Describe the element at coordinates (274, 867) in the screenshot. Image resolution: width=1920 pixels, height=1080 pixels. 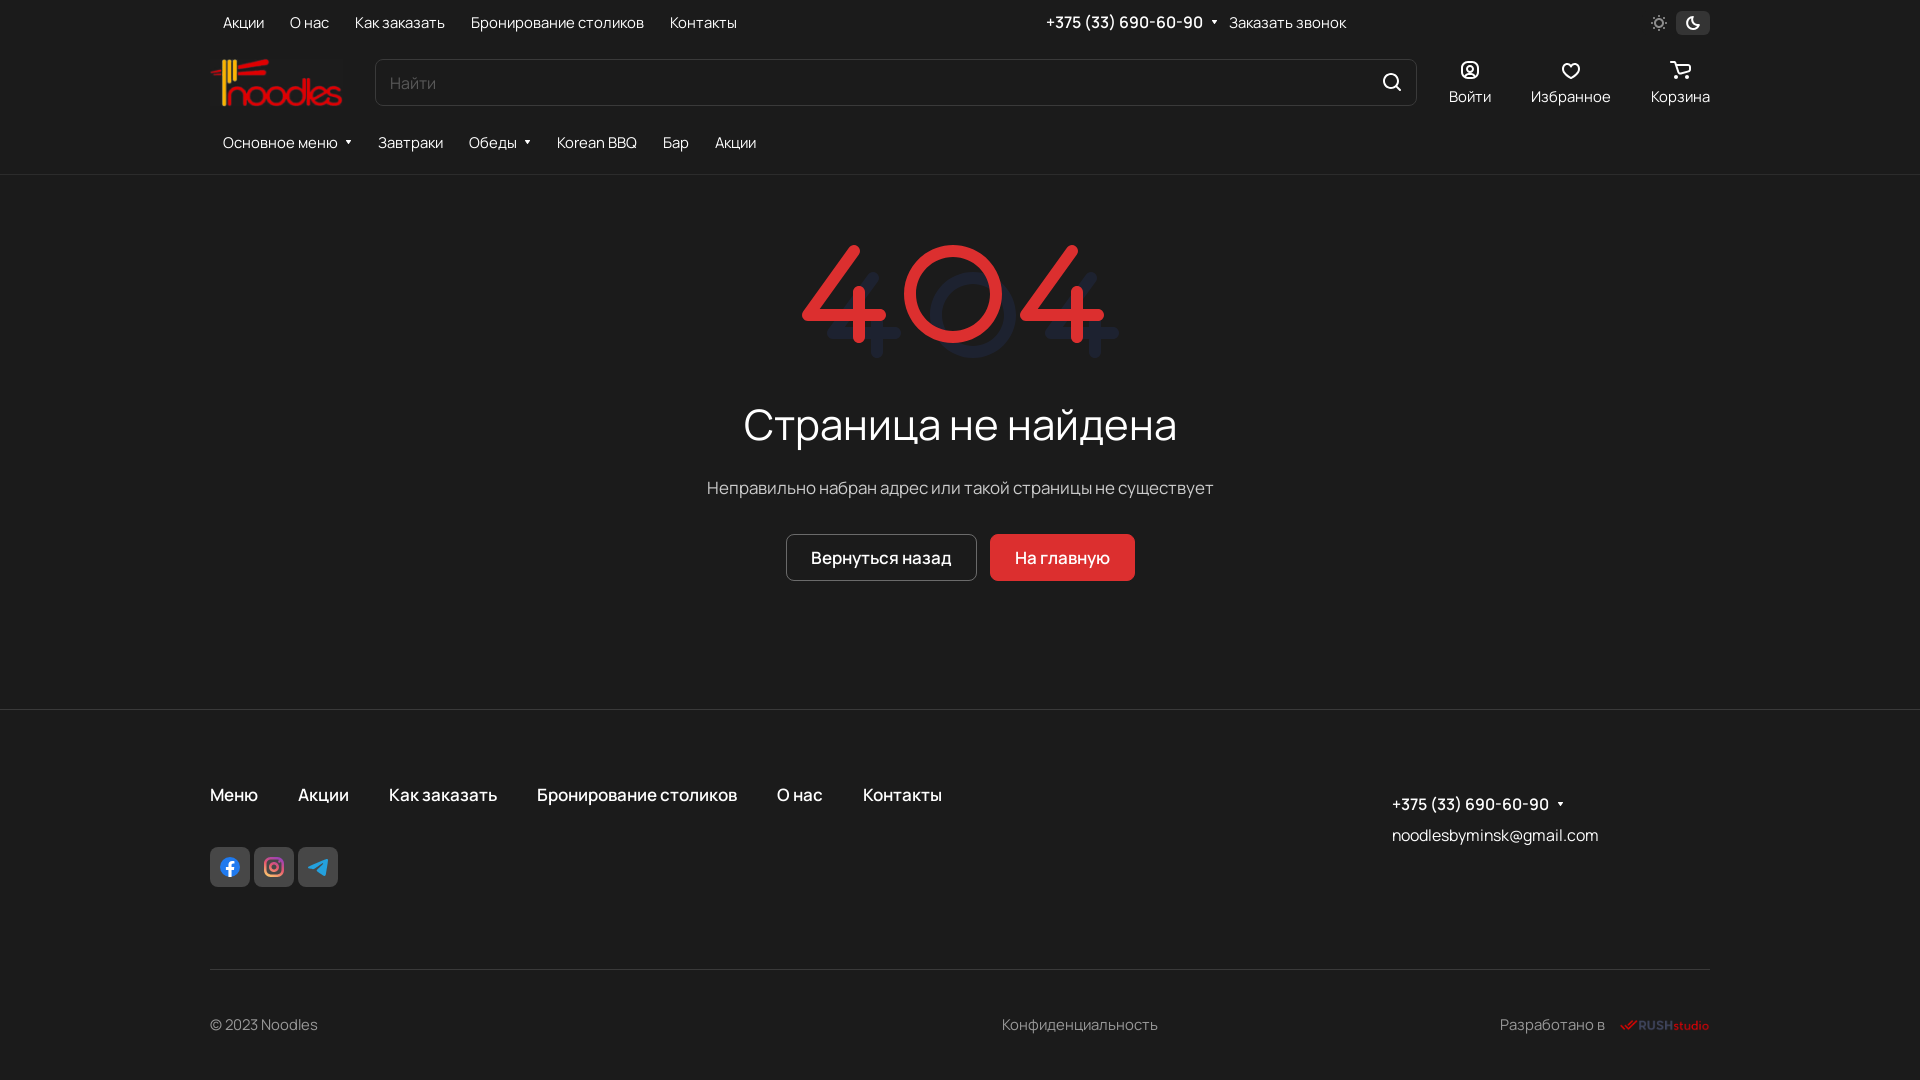
I see `Instagram` at that location.